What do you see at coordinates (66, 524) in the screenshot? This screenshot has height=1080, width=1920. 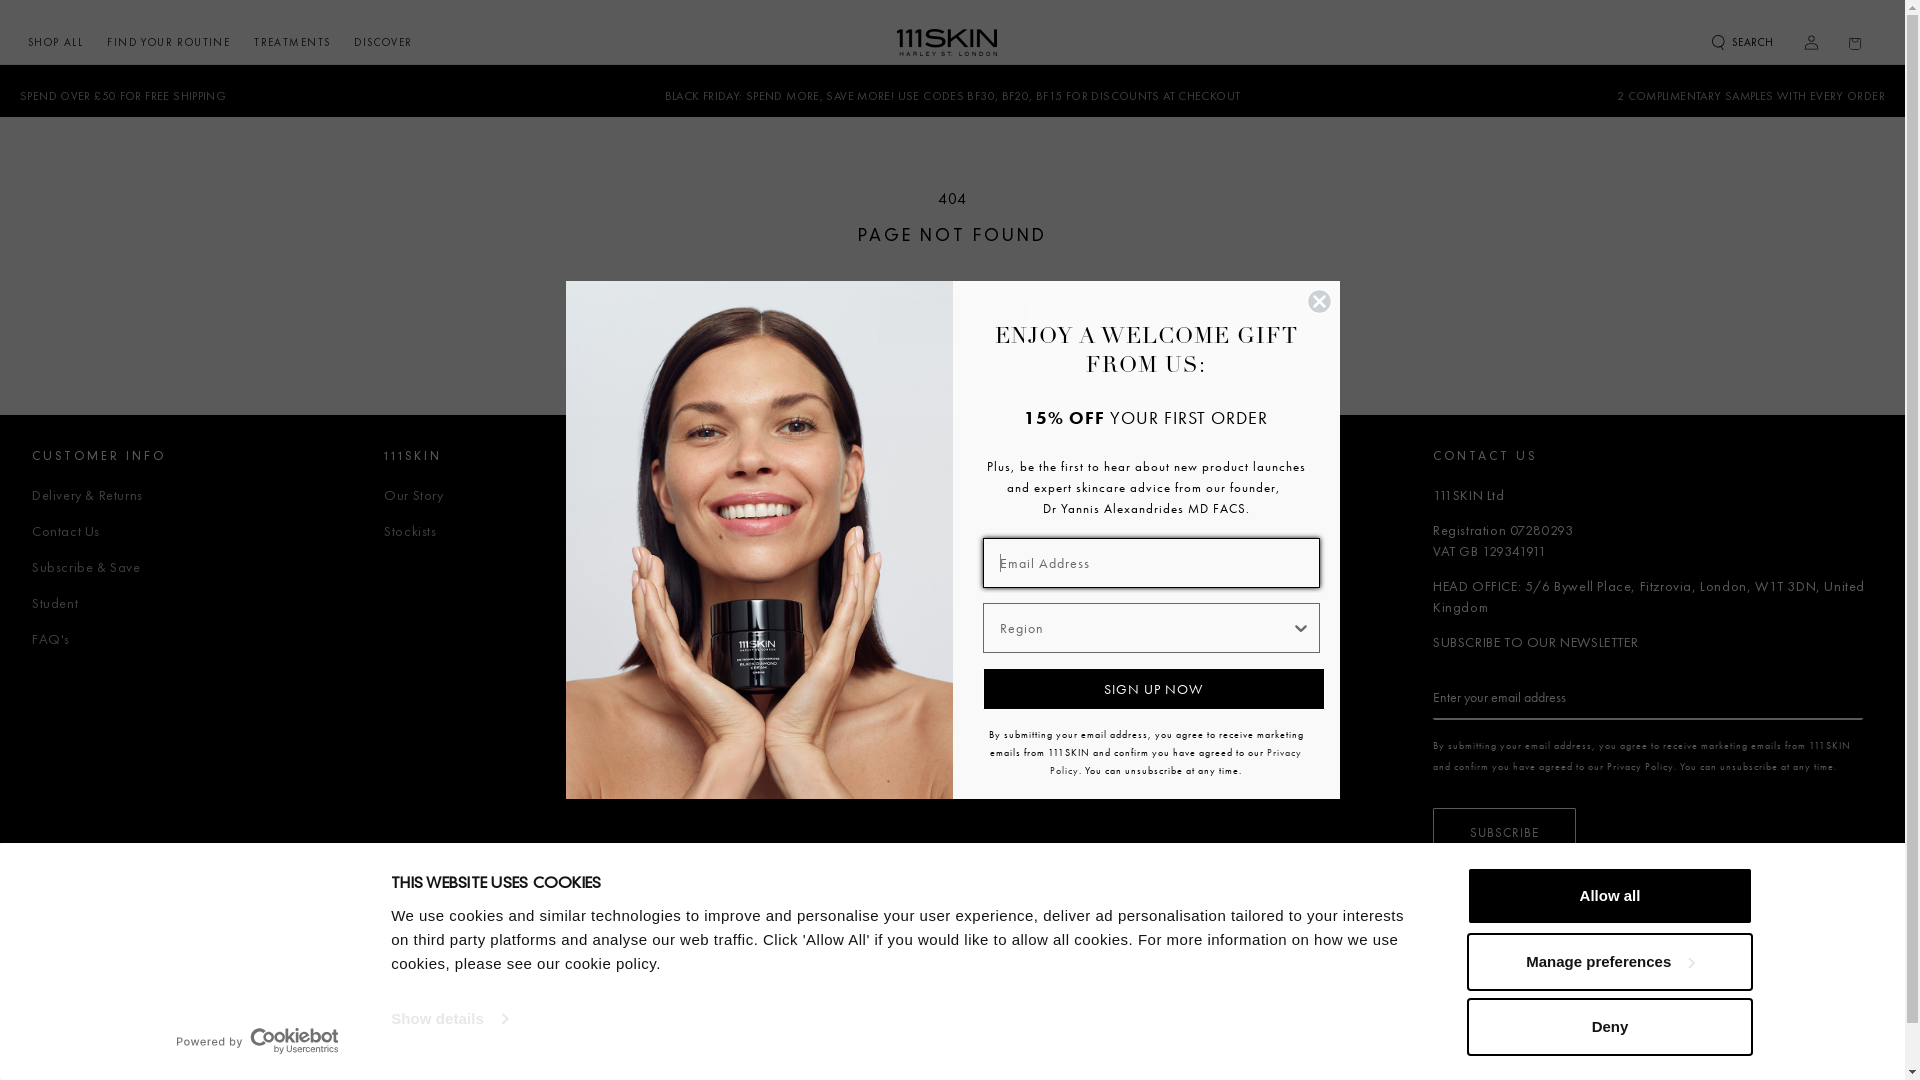 I see `Contact Us` at bounding box center [66, 524].